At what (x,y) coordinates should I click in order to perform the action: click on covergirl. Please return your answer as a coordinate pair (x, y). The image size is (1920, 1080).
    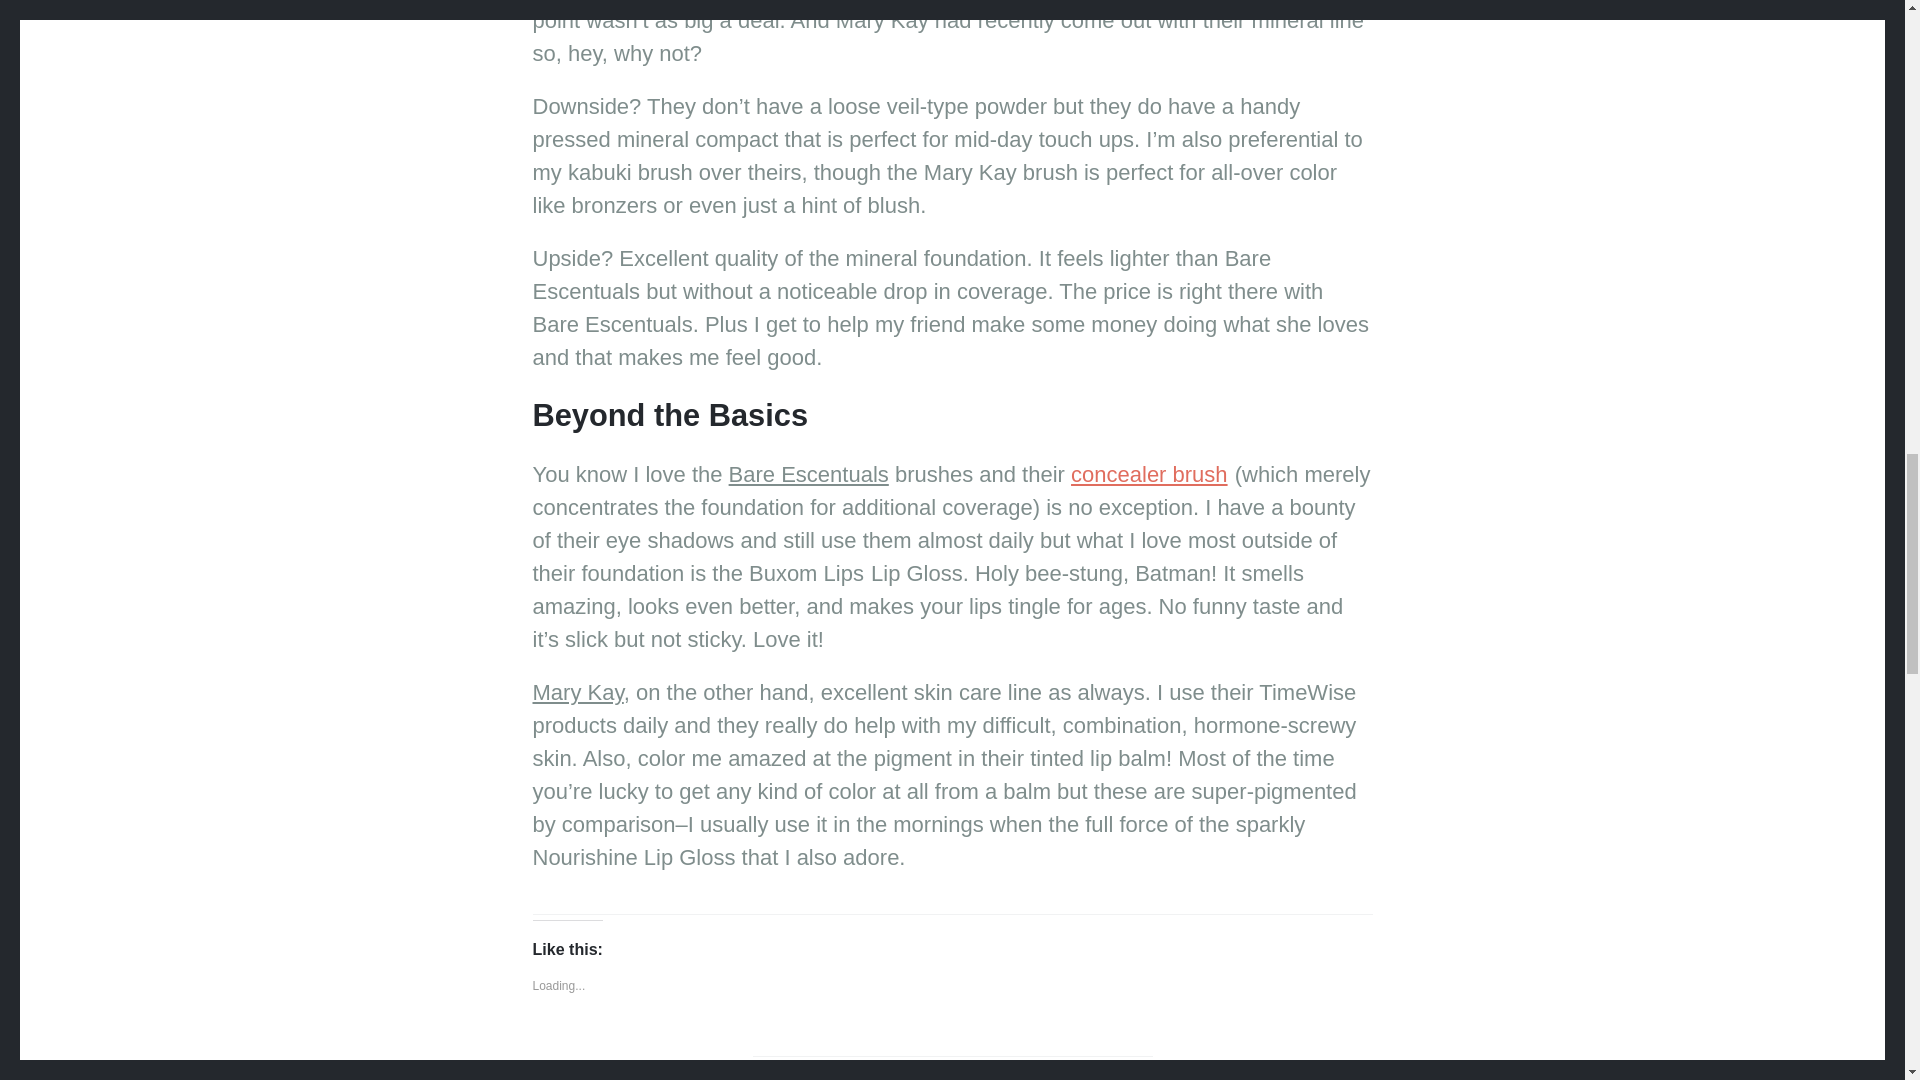
    Looking at the image, I should click on (979, 1078).